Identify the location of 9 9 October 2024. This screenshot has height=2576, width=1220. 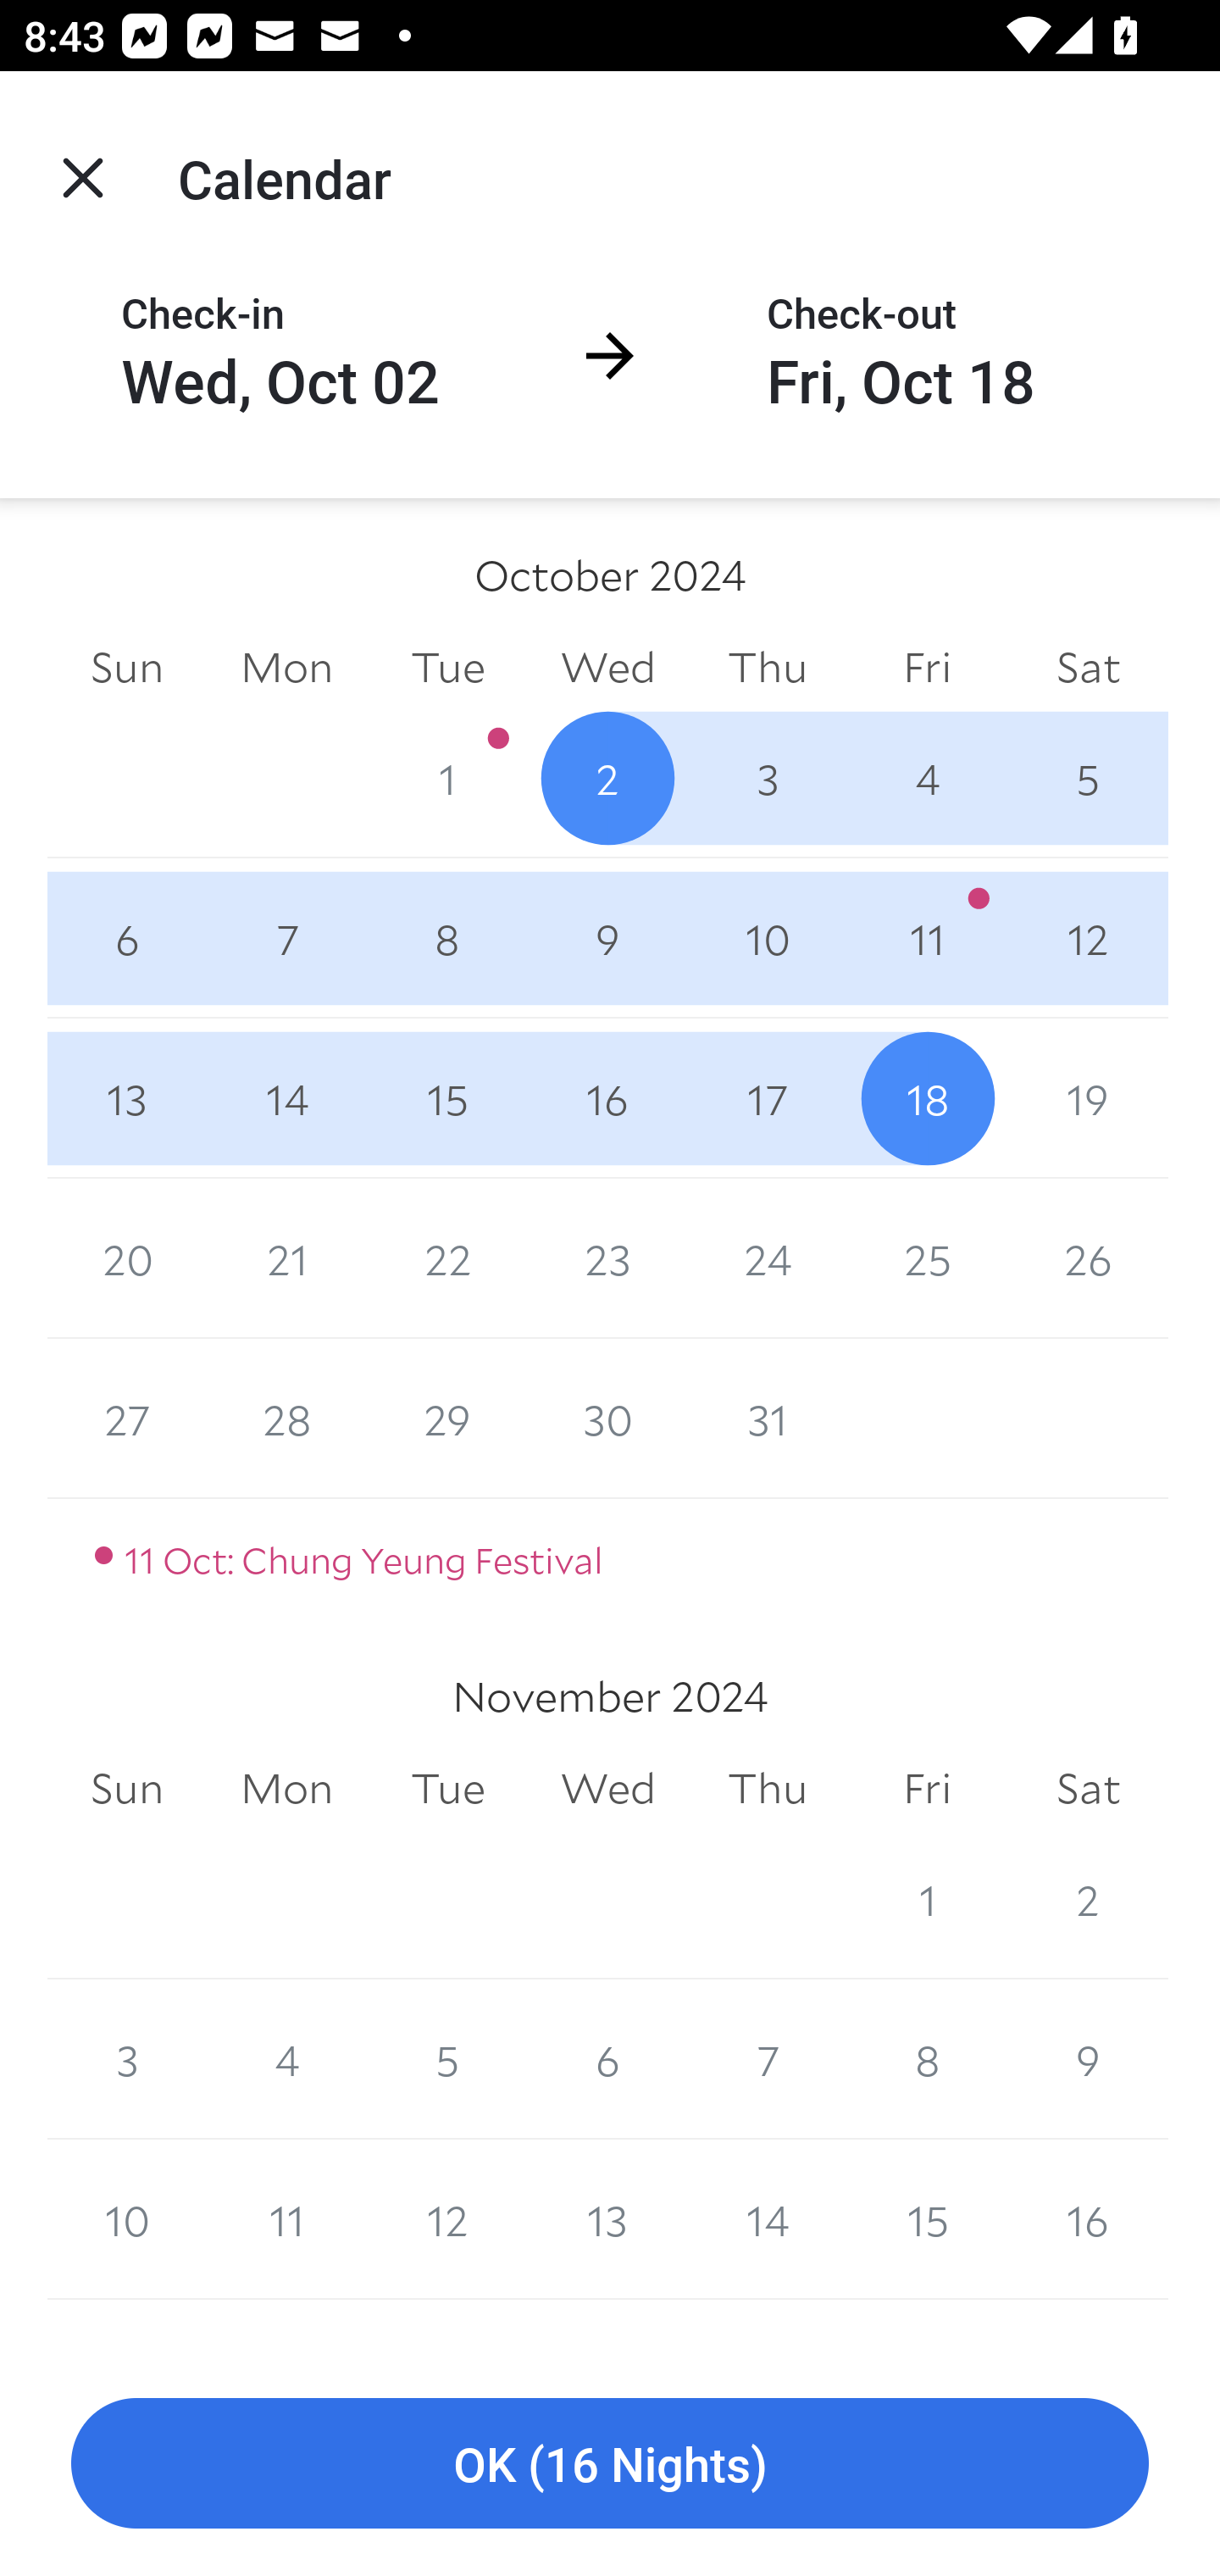
(608, 937).